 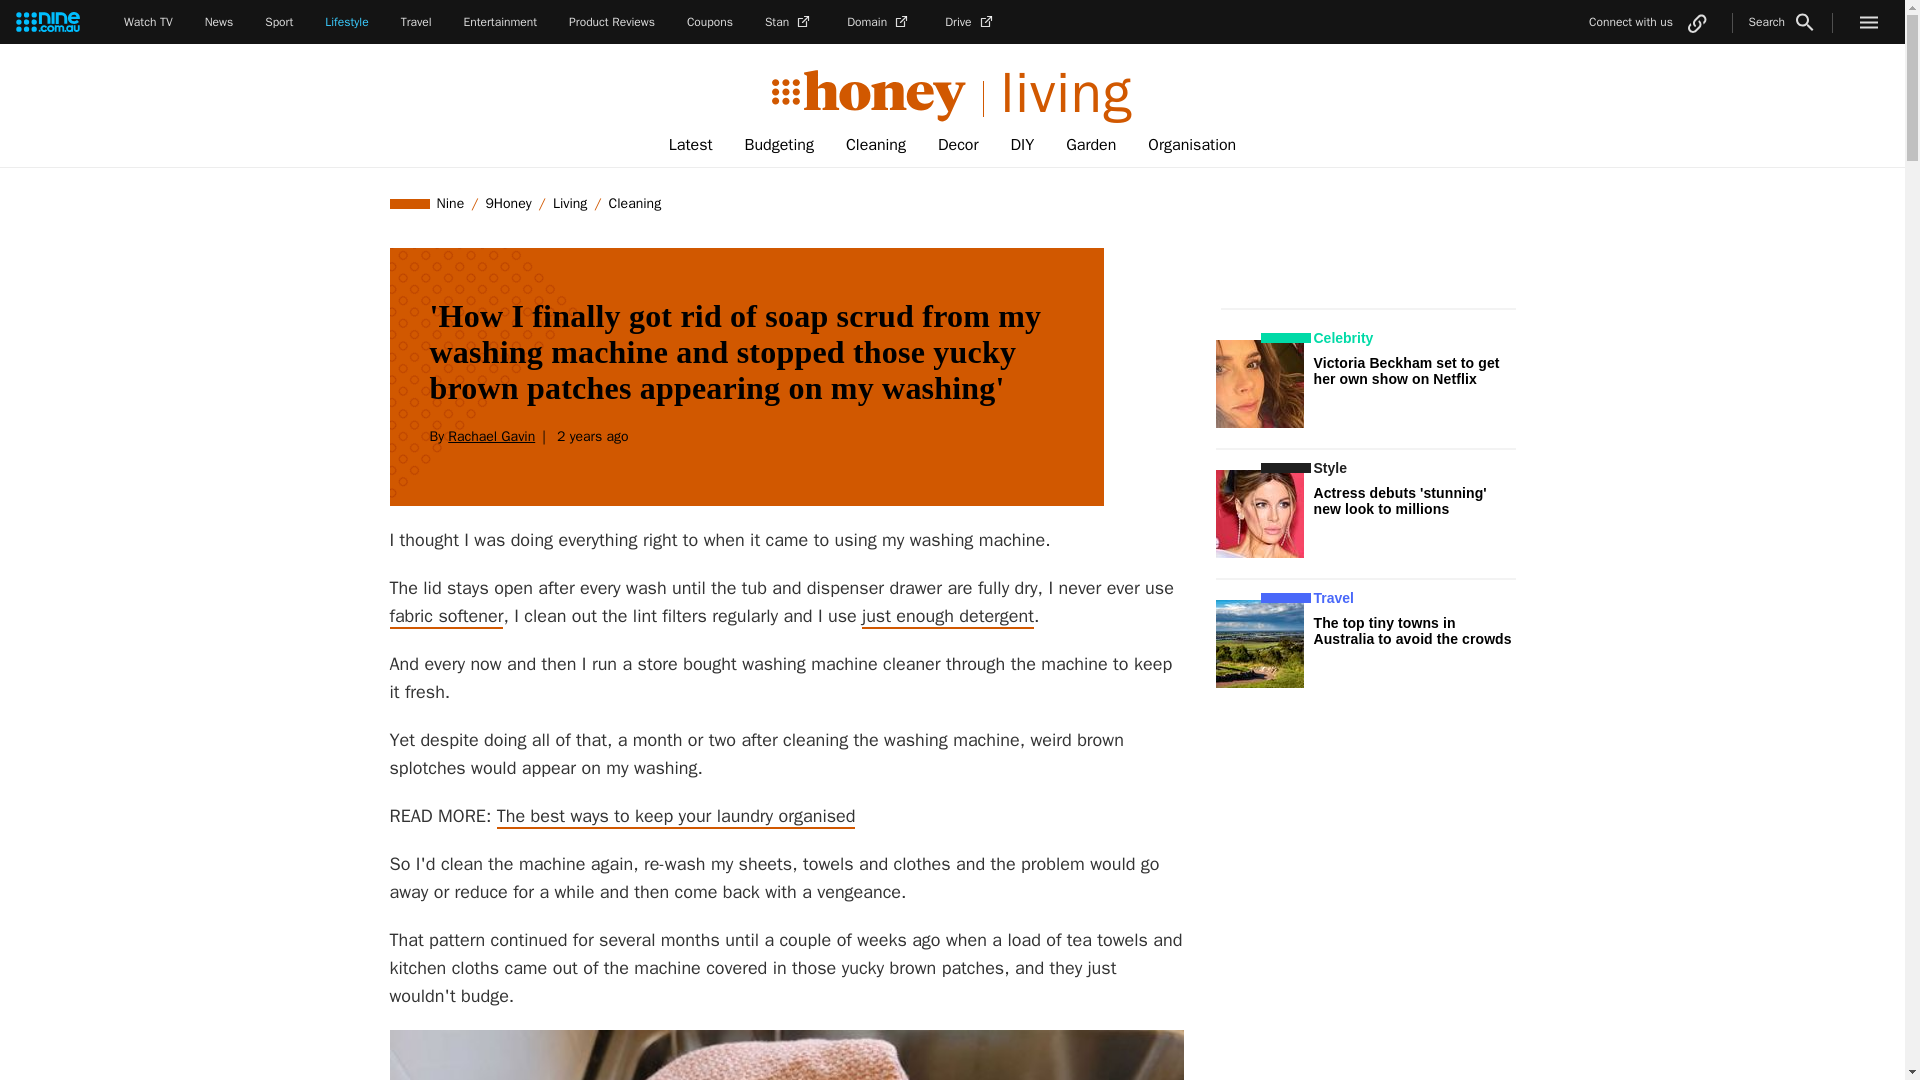 I want to click on fabric softener, so click(x=446, y=616).